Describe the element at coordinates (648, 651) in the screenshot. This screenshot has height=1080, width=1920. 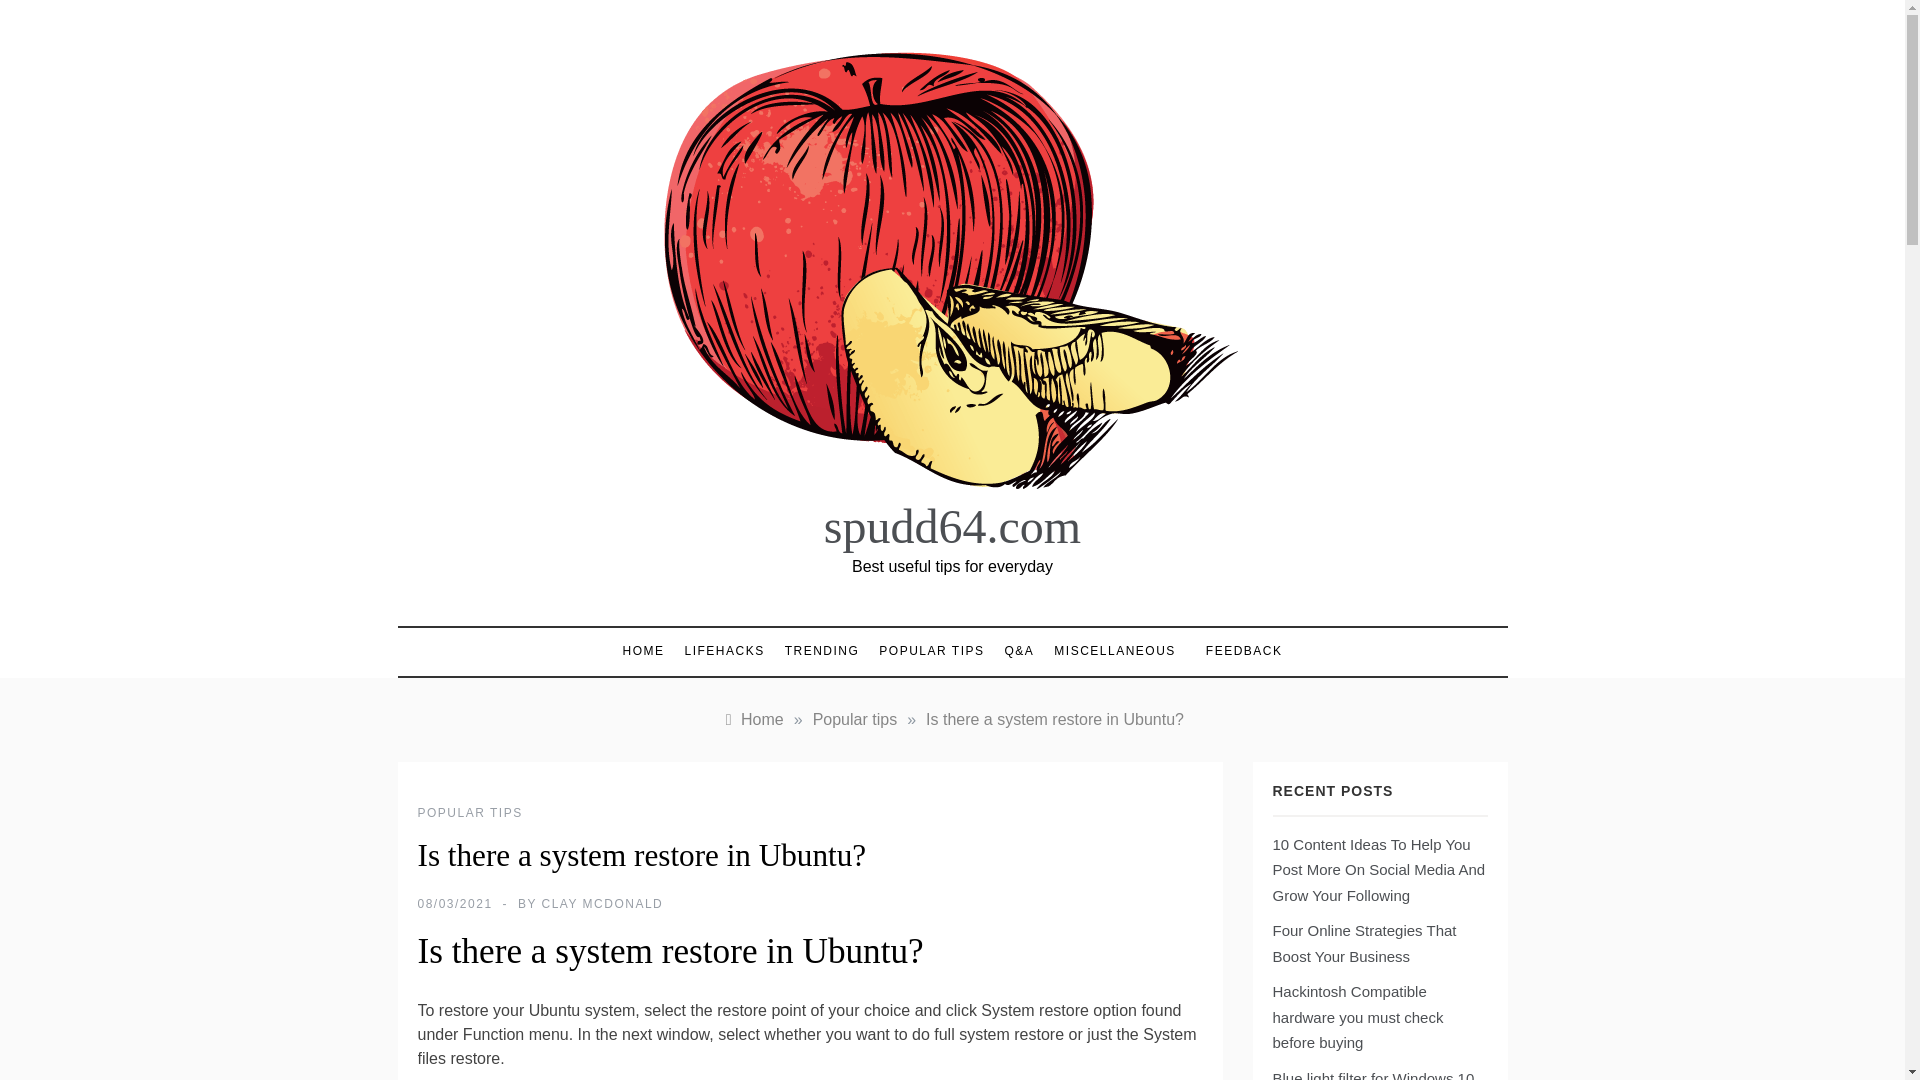
I see `HOME` at that location.